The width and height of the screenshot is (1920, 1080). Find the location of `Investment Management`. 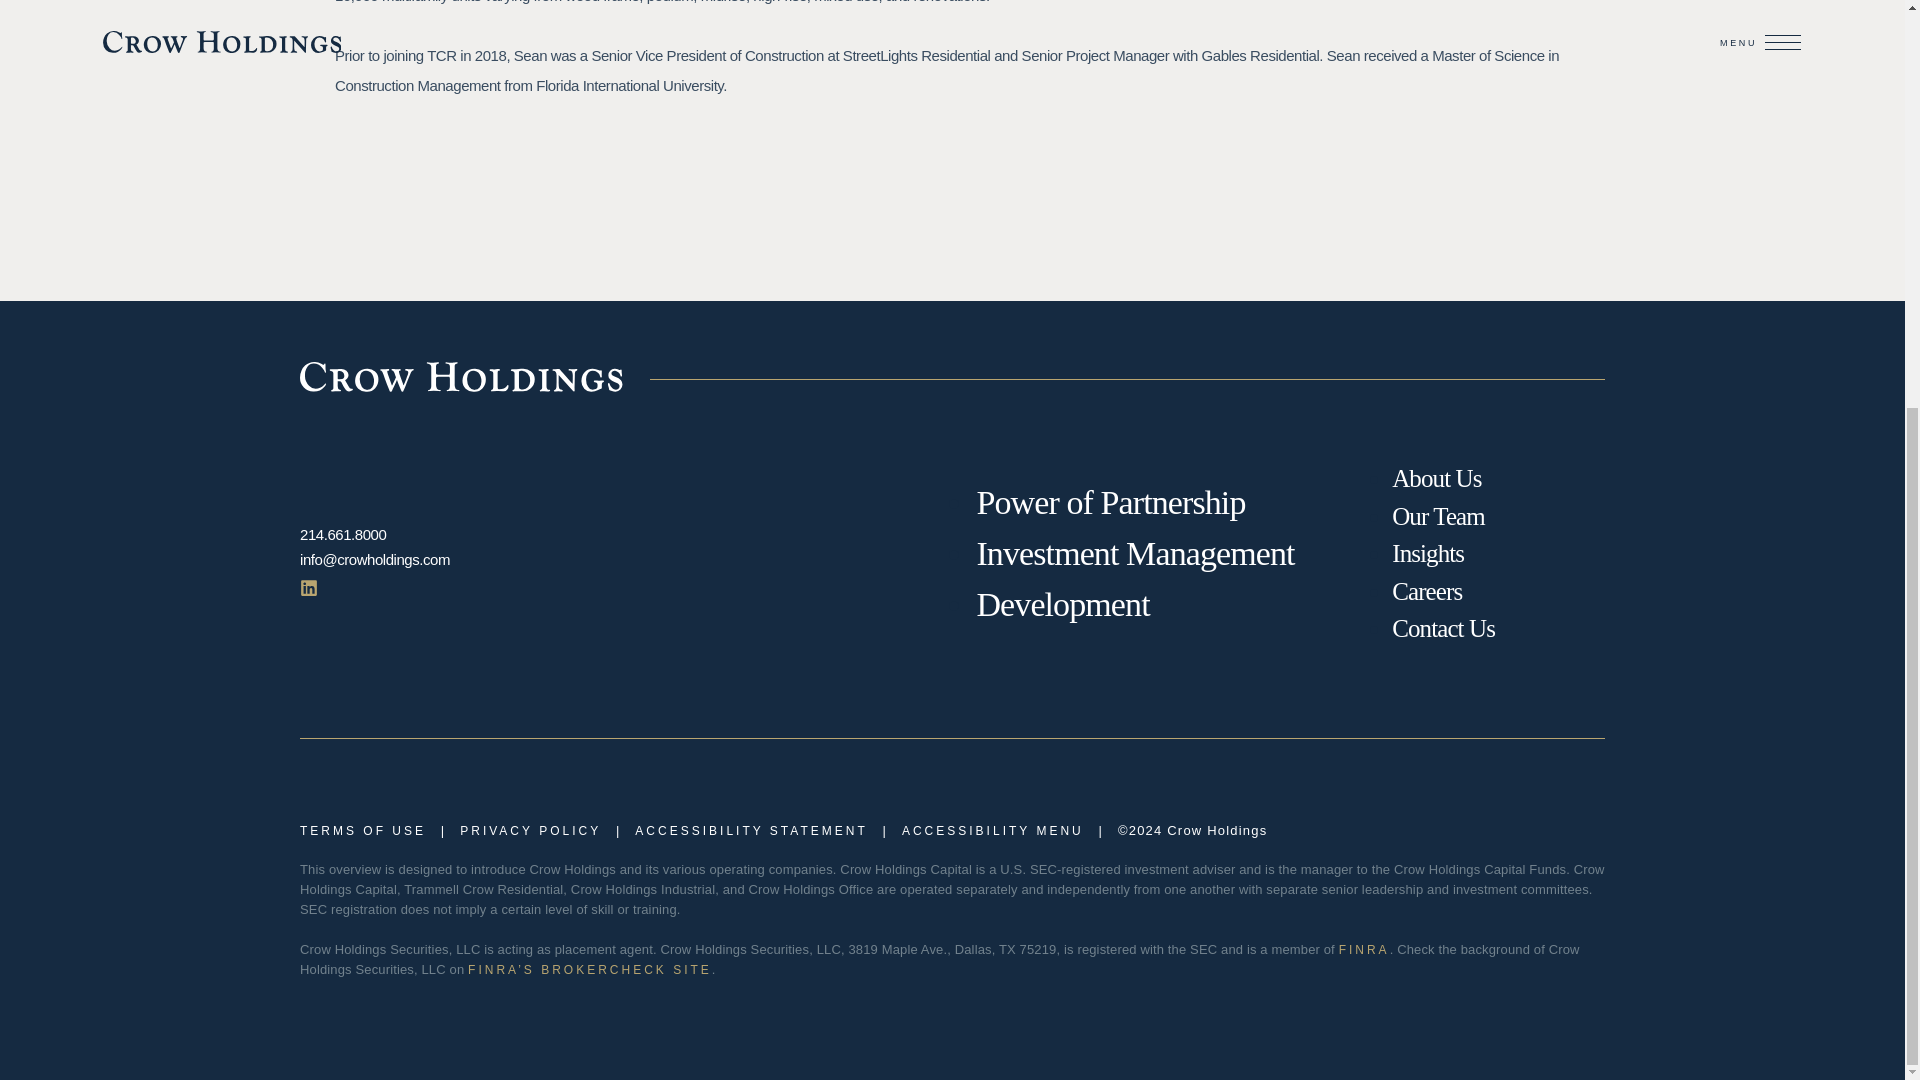

Investment Management is located at coordinates (1134, 553).